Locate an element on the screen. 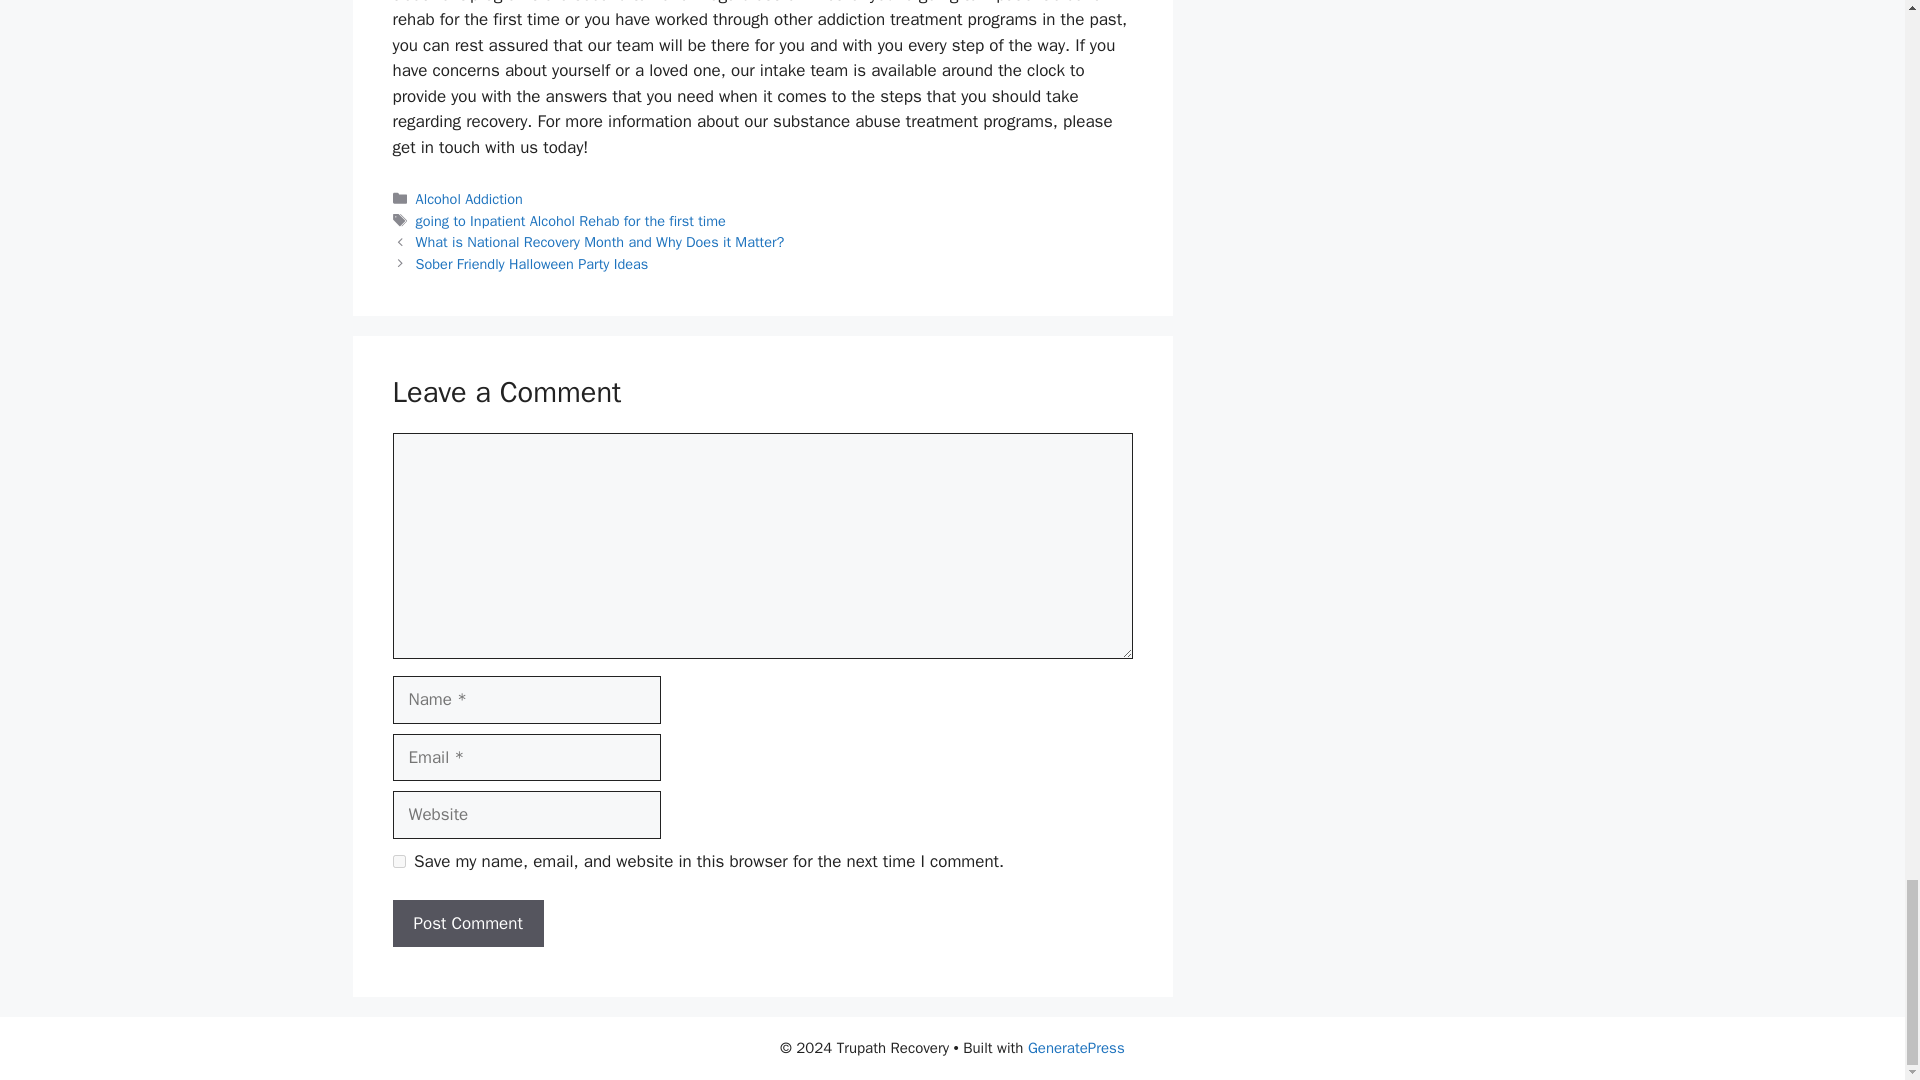 The height and width of the screenshot is (1080, 1920). Post Comment is located at coordinates (467, 924).